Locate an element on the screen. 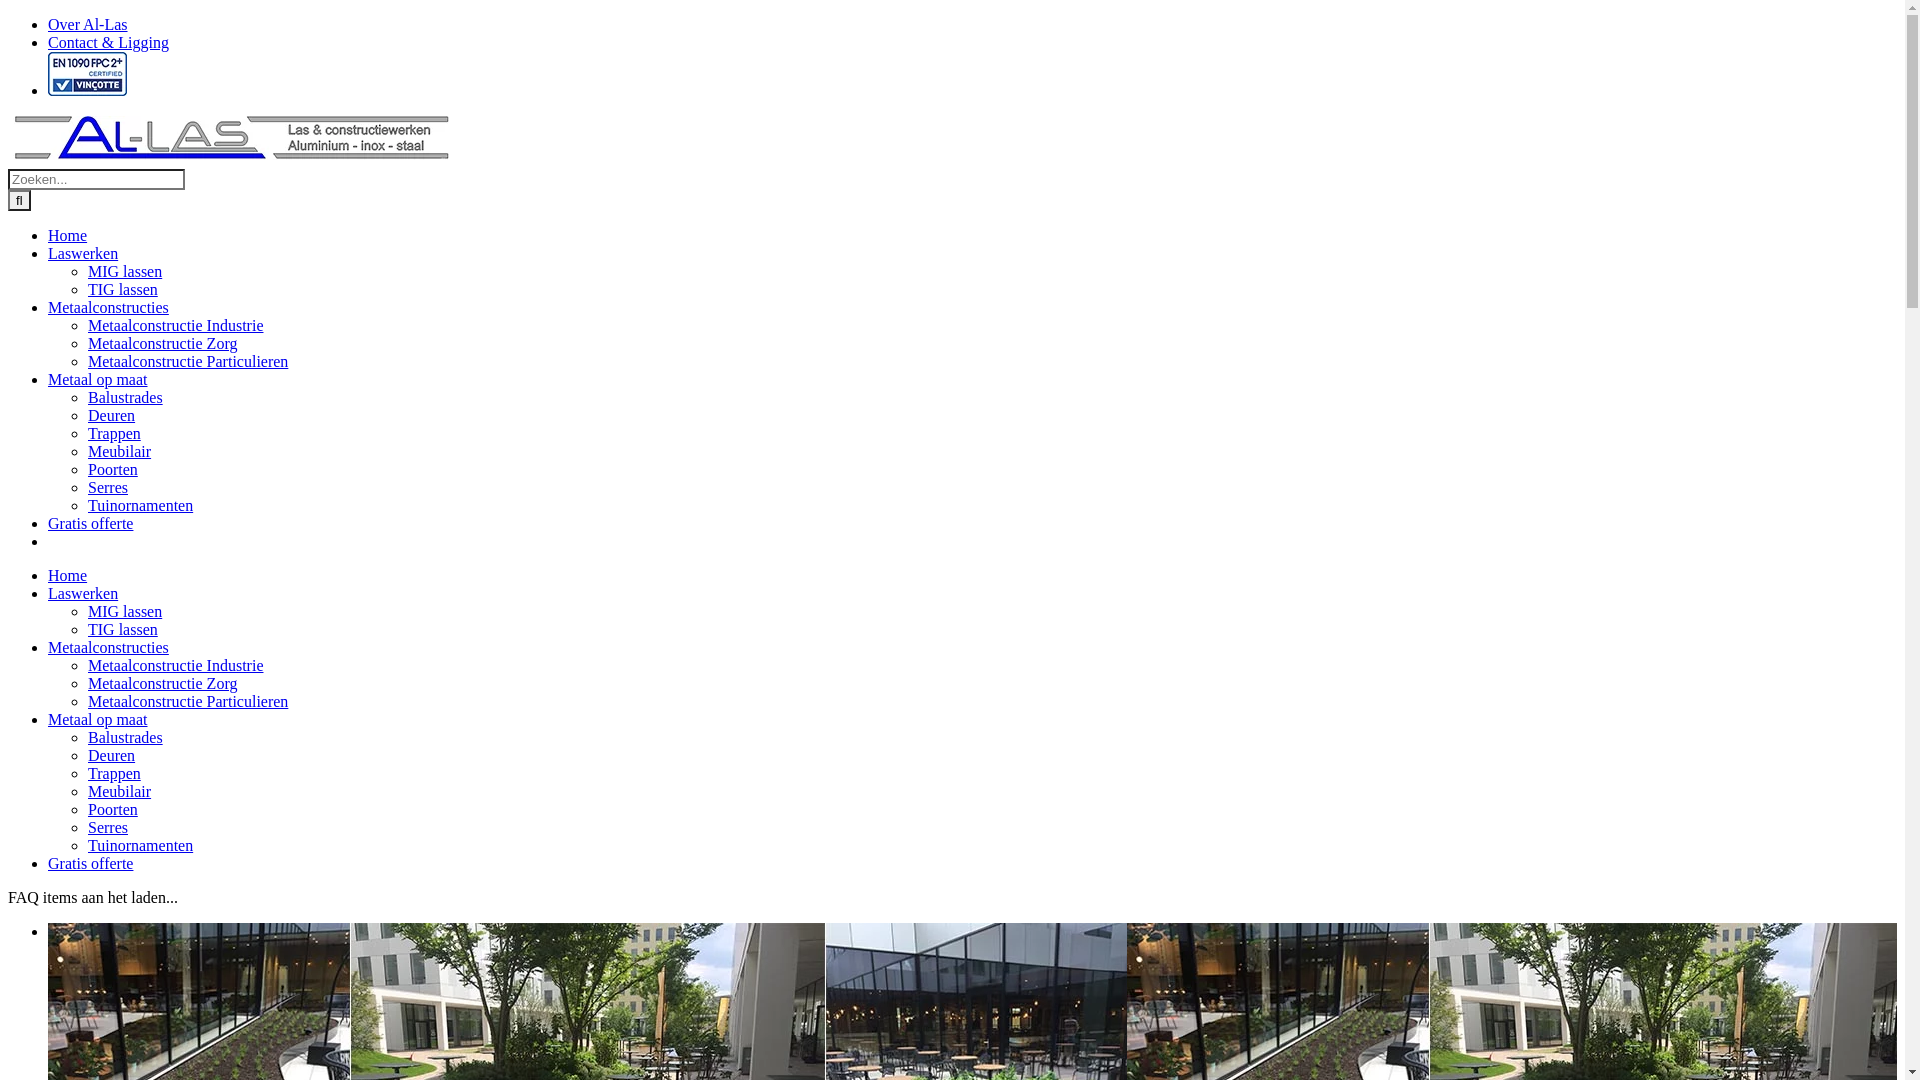 Image resolution: width=1920 pixels, height=1080 pixels. Metaalconstructie Industrie is located at coordinates (176, 326).